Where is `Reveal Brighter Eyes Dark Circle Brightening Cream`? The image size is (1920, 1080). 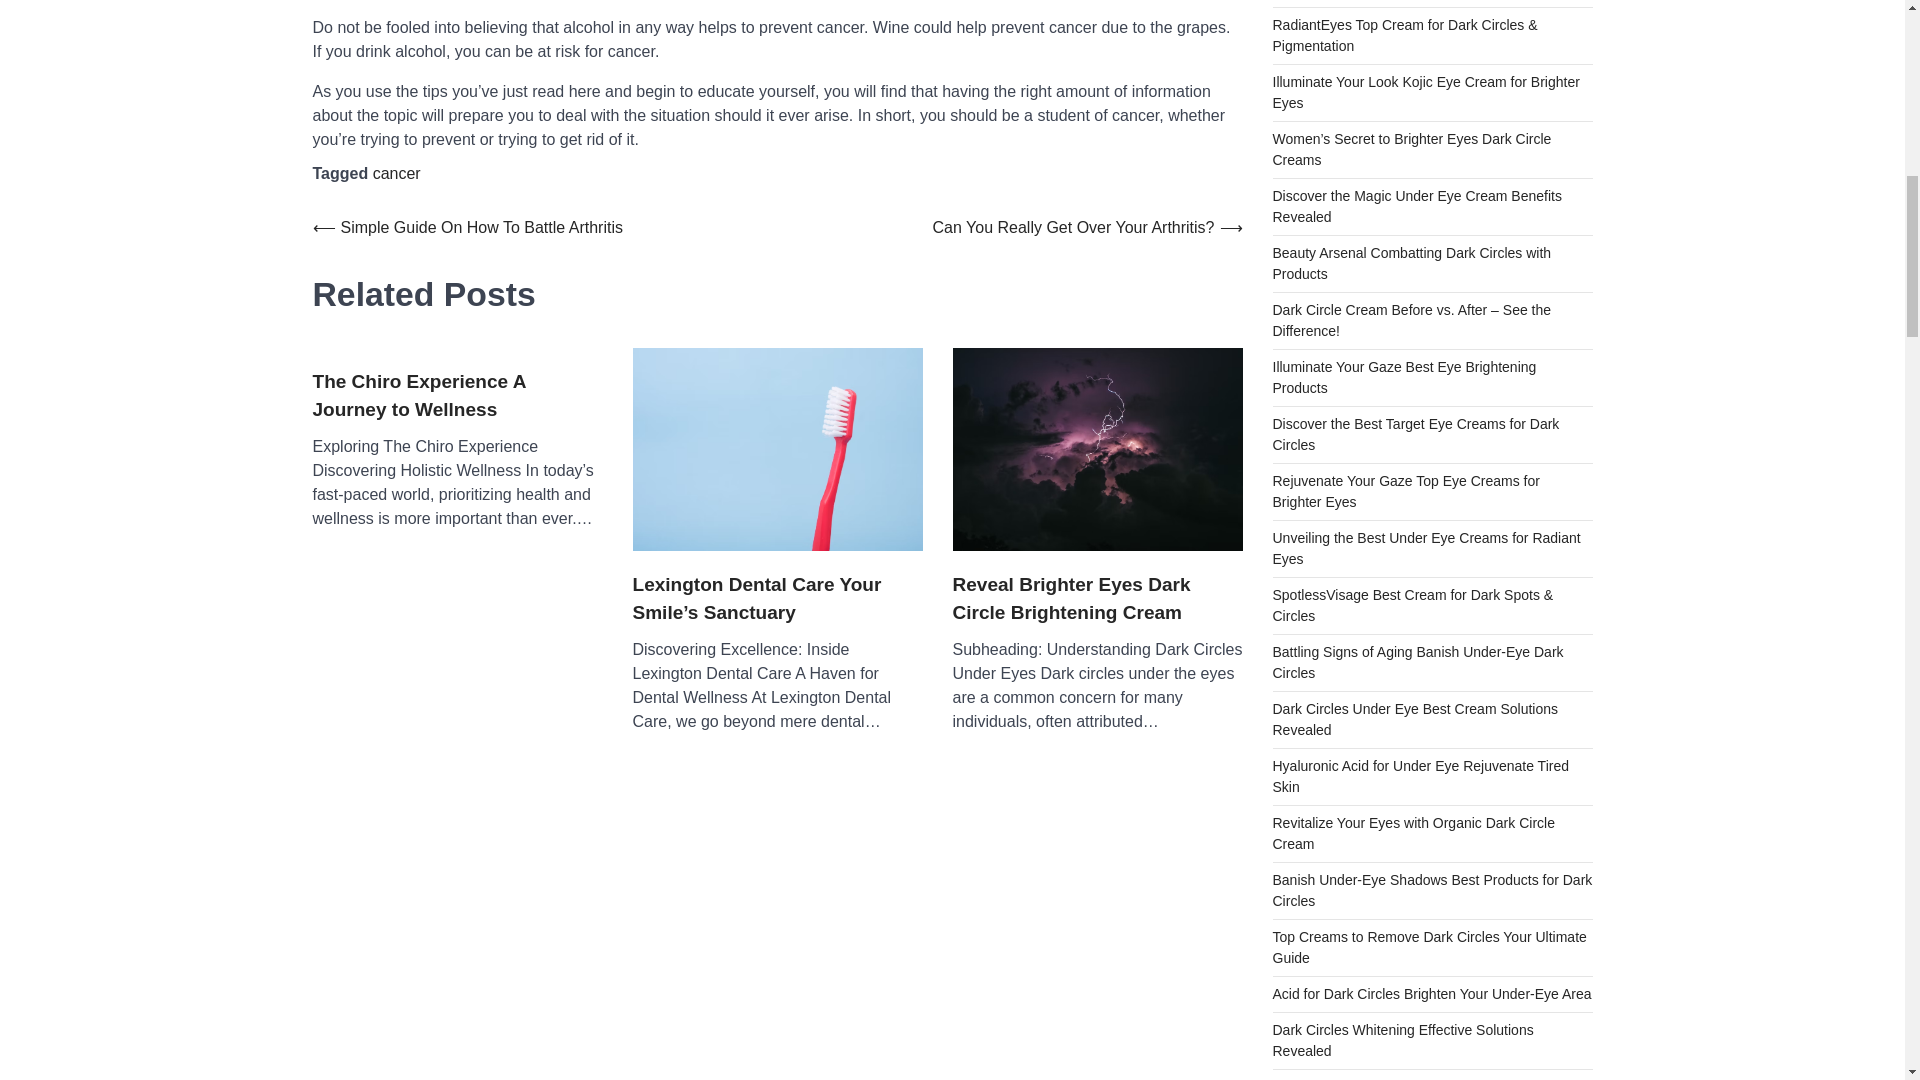
Reveal Brighter Eyes Dark Circle Brightening Cream is located at coordinates (1097, 448).